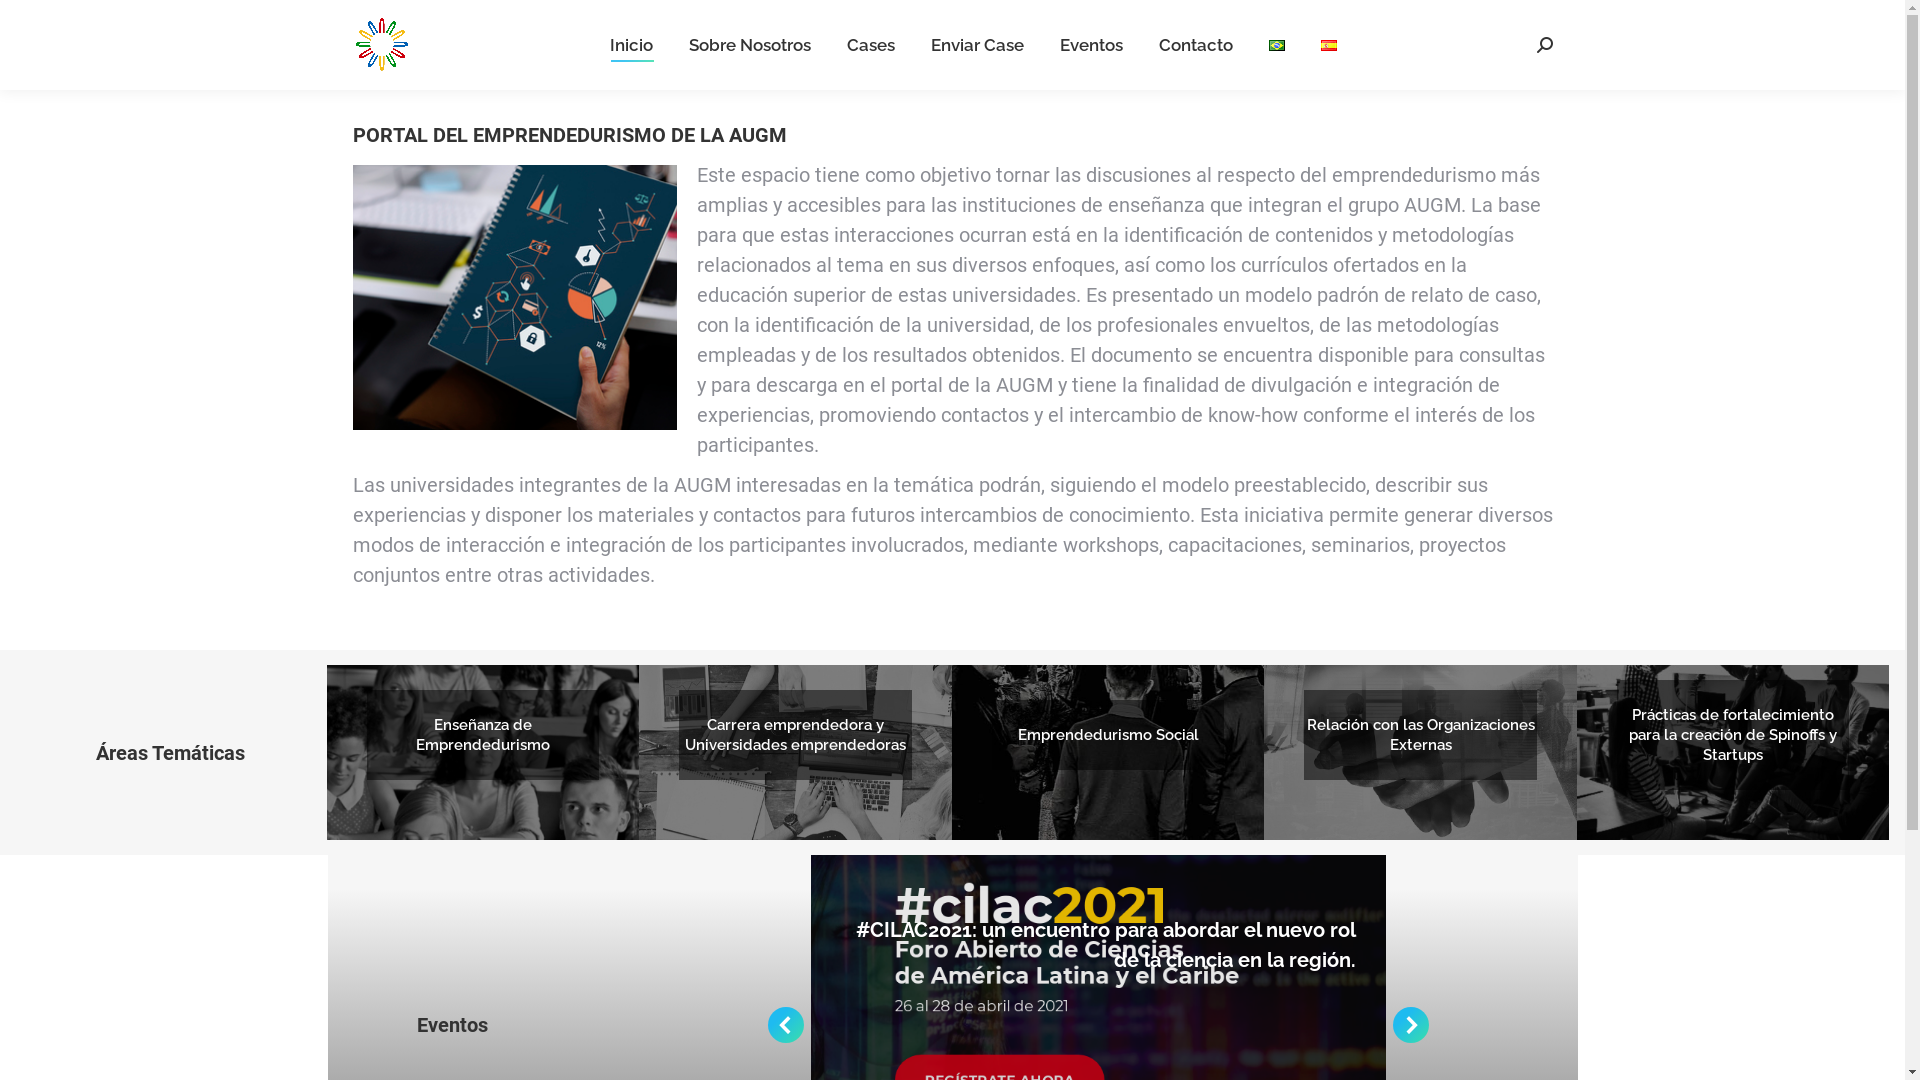  Describe the element at coordinates (1092, 45) in the screenshot. I see `Eventos` at that location.